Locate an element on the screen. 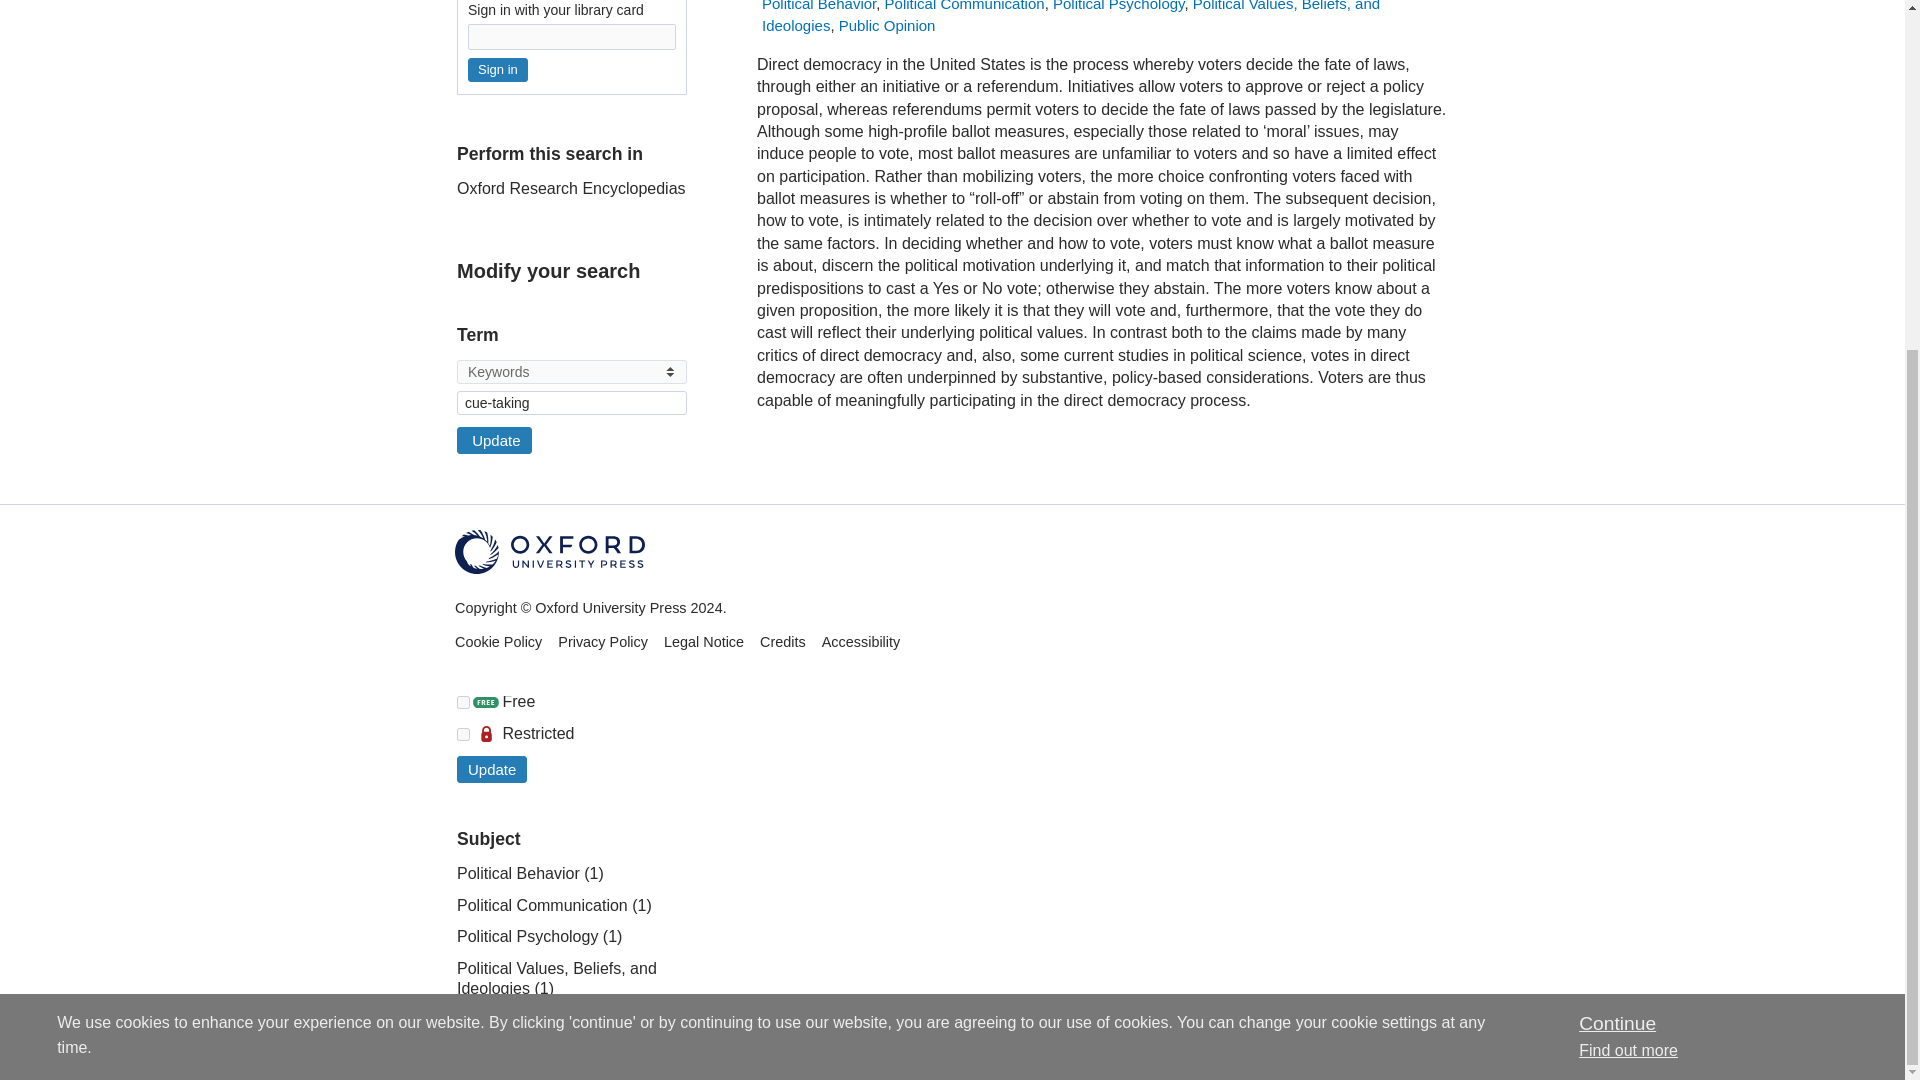  How we use cookies on this site is located at coordinates (1628, 545).